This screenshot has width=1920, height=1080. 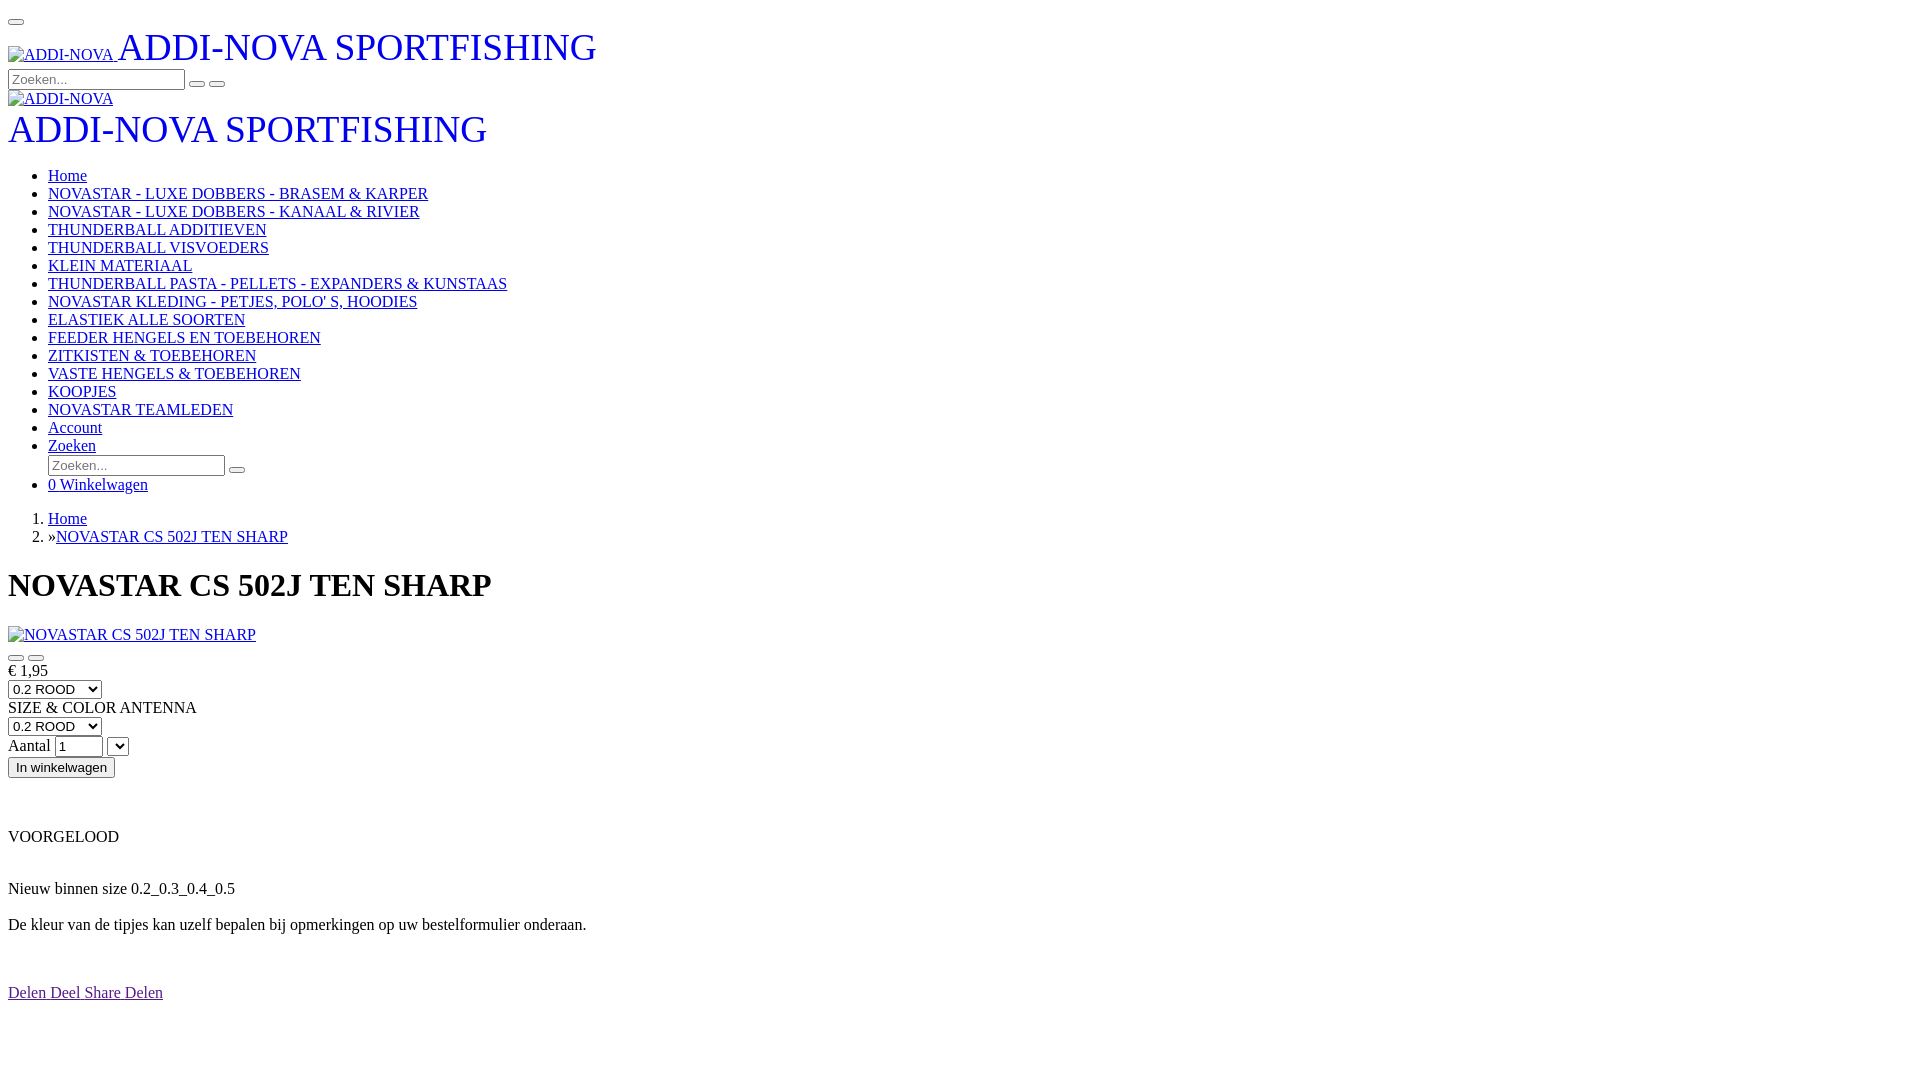 I want to click on NOVASTAR TEAMLEDEN, so click(x=140, y=410).